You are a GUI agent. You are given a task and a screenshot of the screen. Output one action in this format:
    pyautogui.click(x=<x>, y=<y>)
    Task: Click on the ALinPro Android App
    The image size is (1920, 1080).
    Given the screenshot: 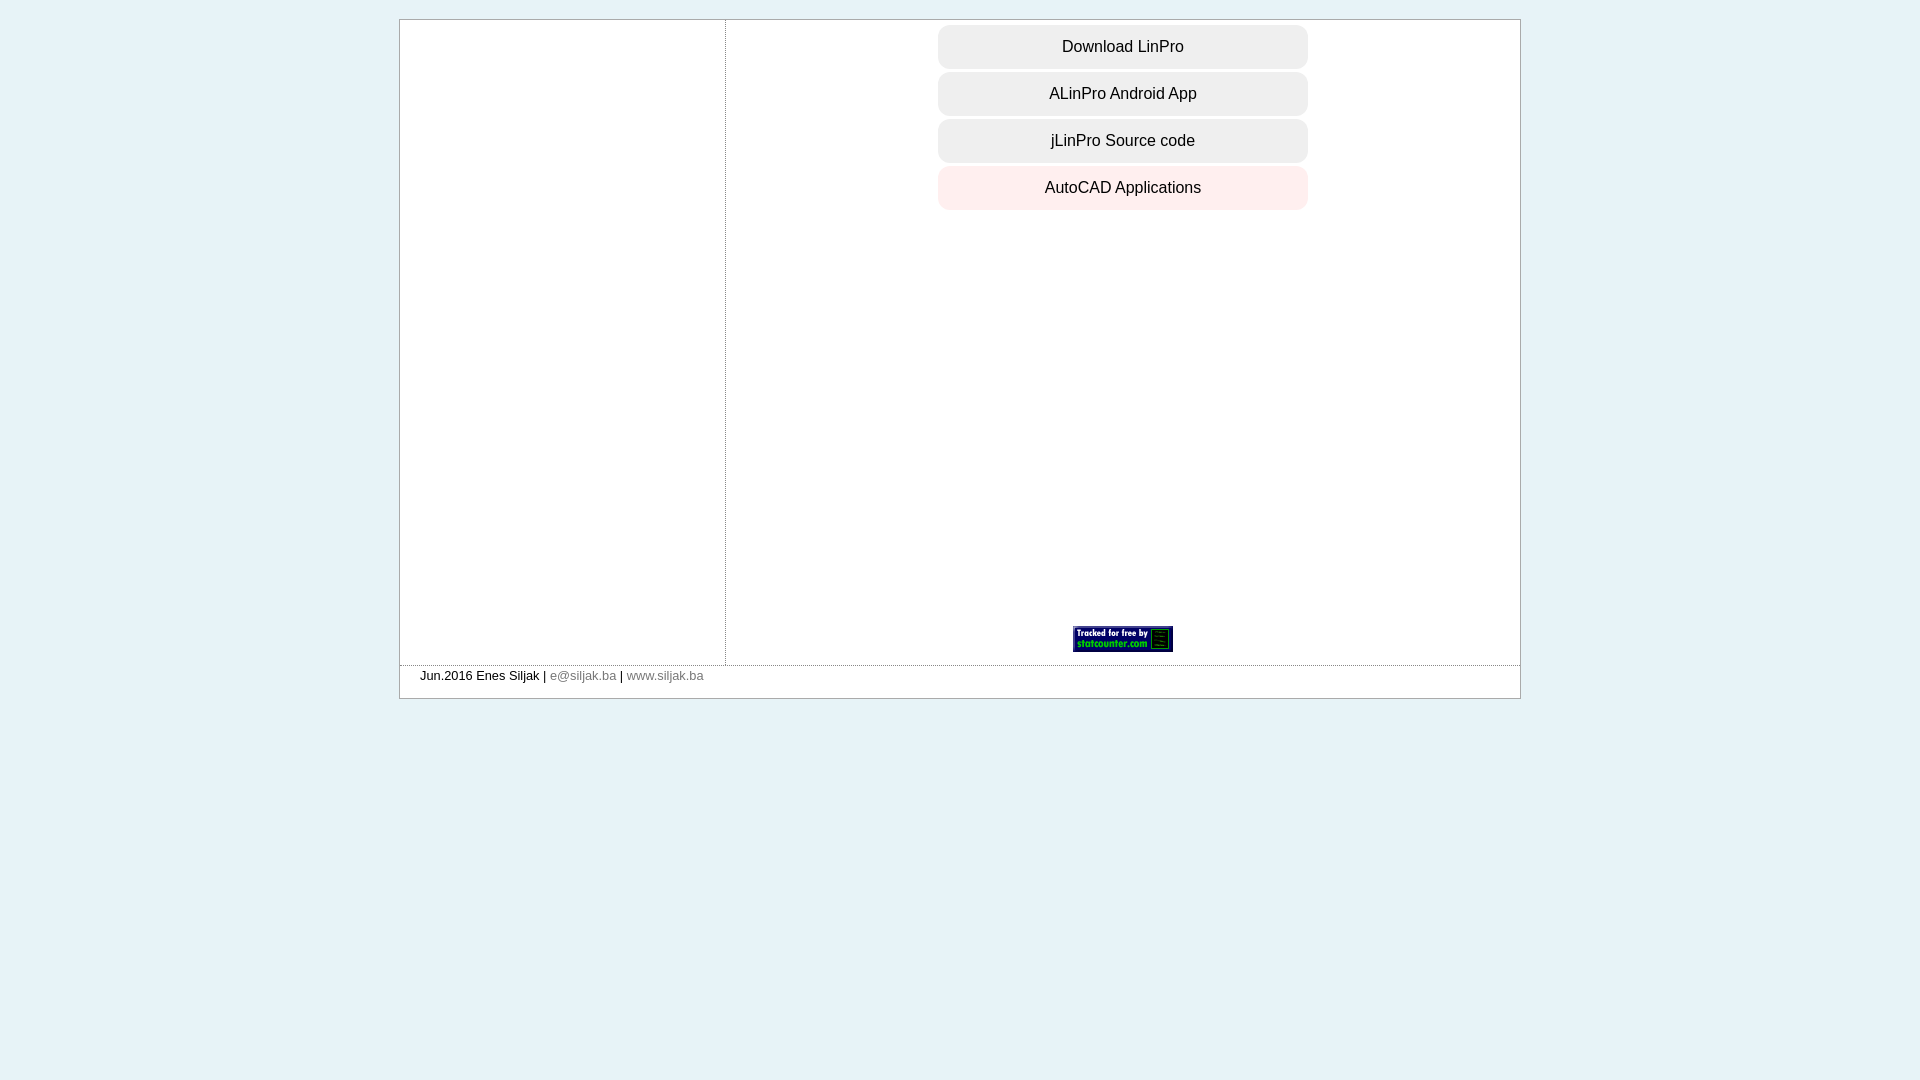 What is the action you would take?
    pyautogui.click(x=1123, y=94)
    